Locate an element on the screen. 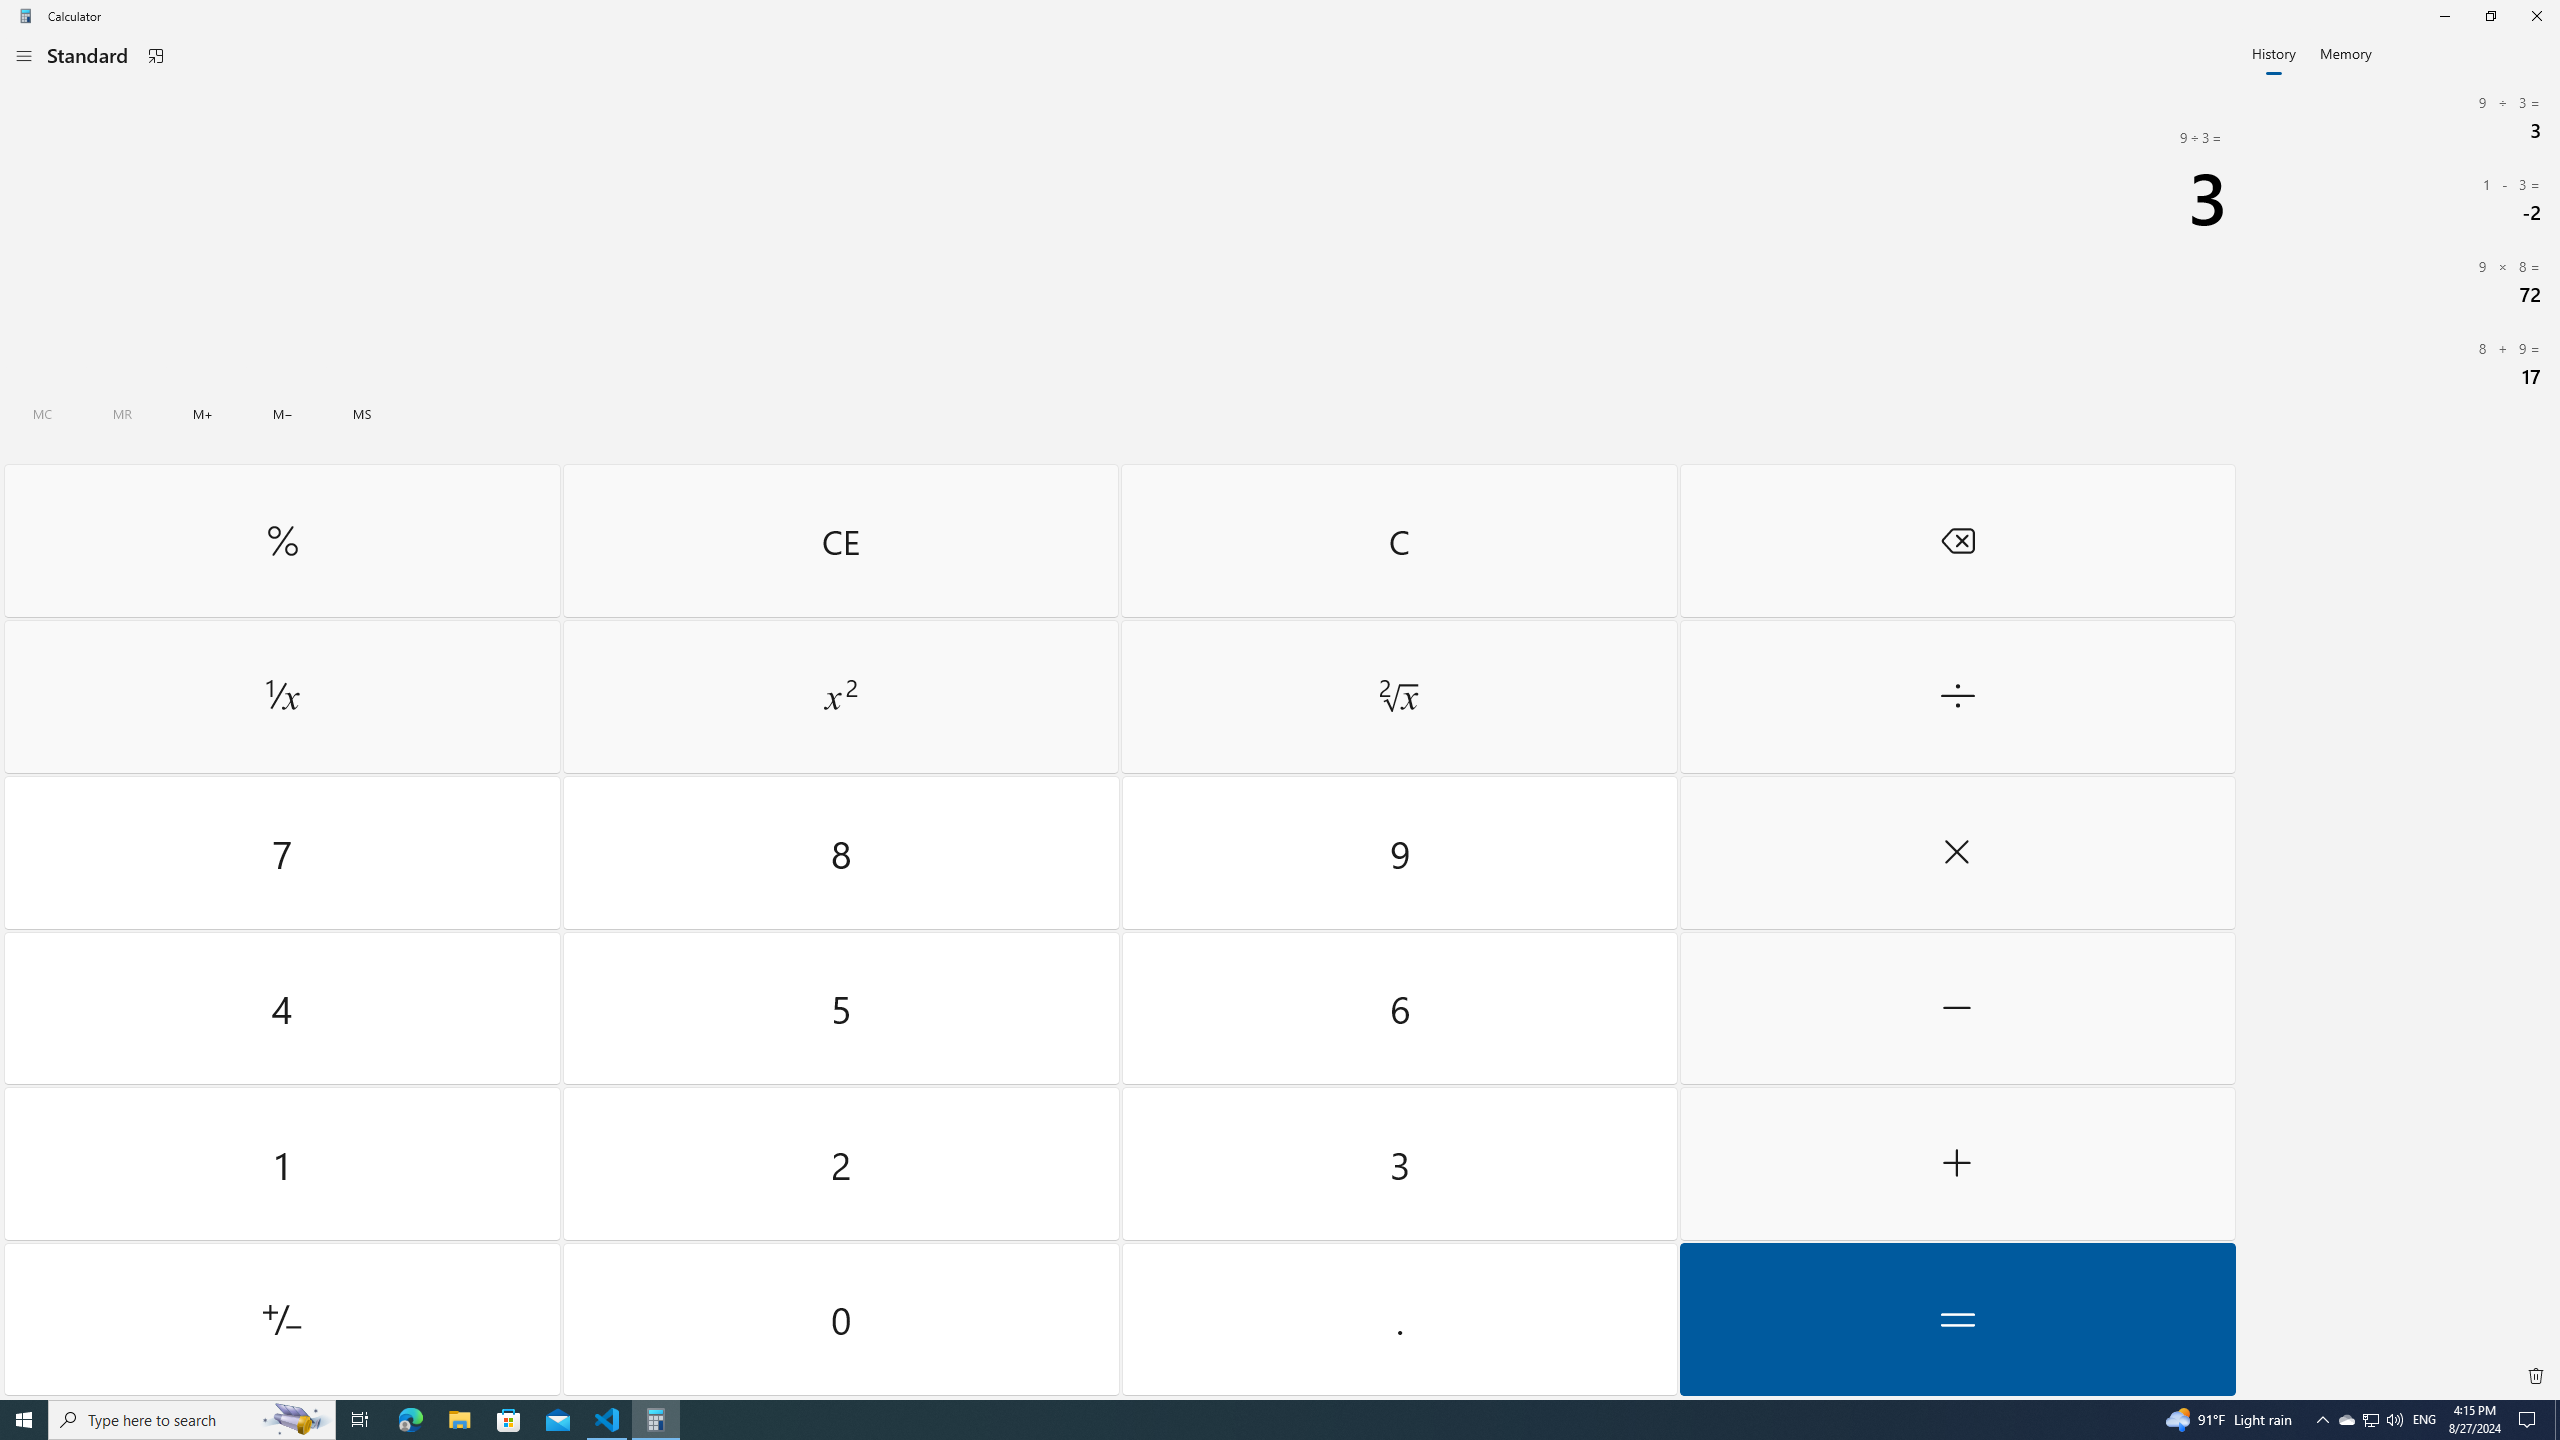  Open Navigation is located at coordinates (24, 55).